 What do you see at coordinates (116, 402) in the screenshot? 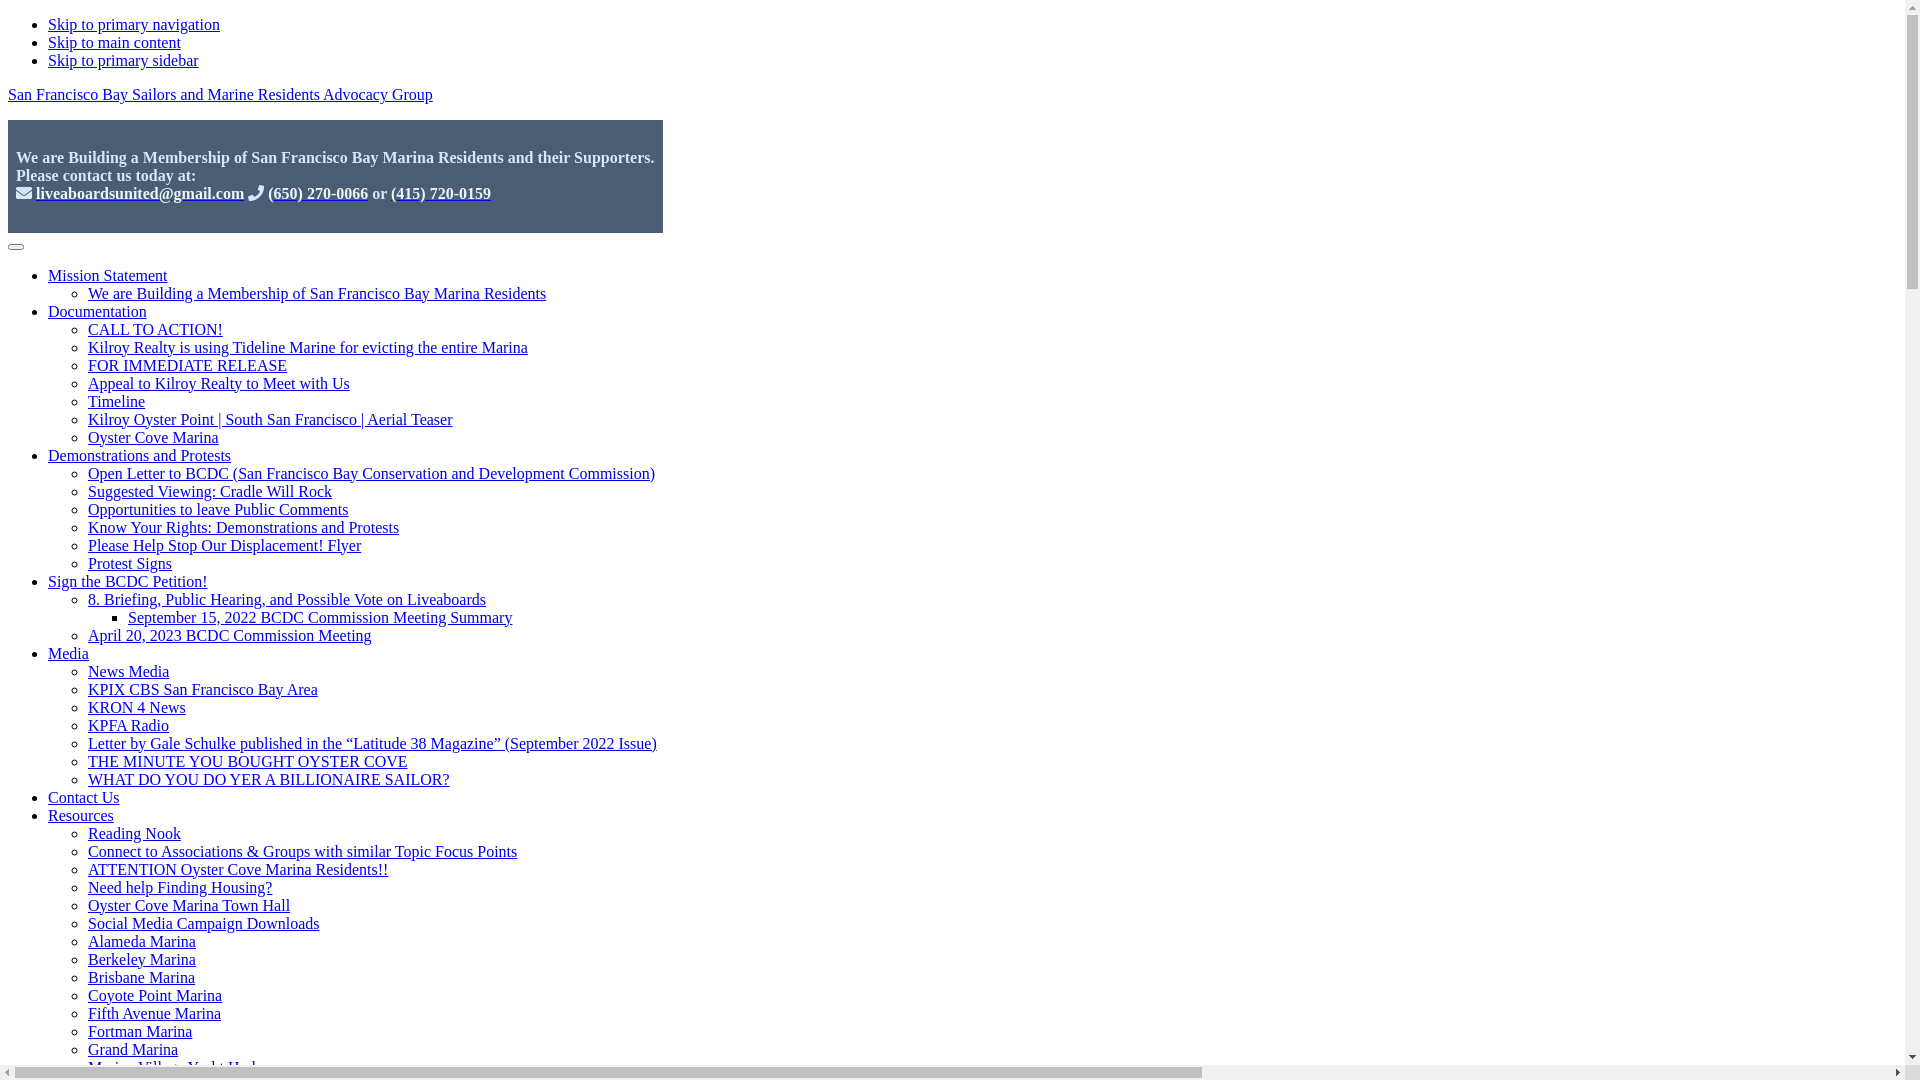
I see `Timeline` at bounding box center [116, 402].